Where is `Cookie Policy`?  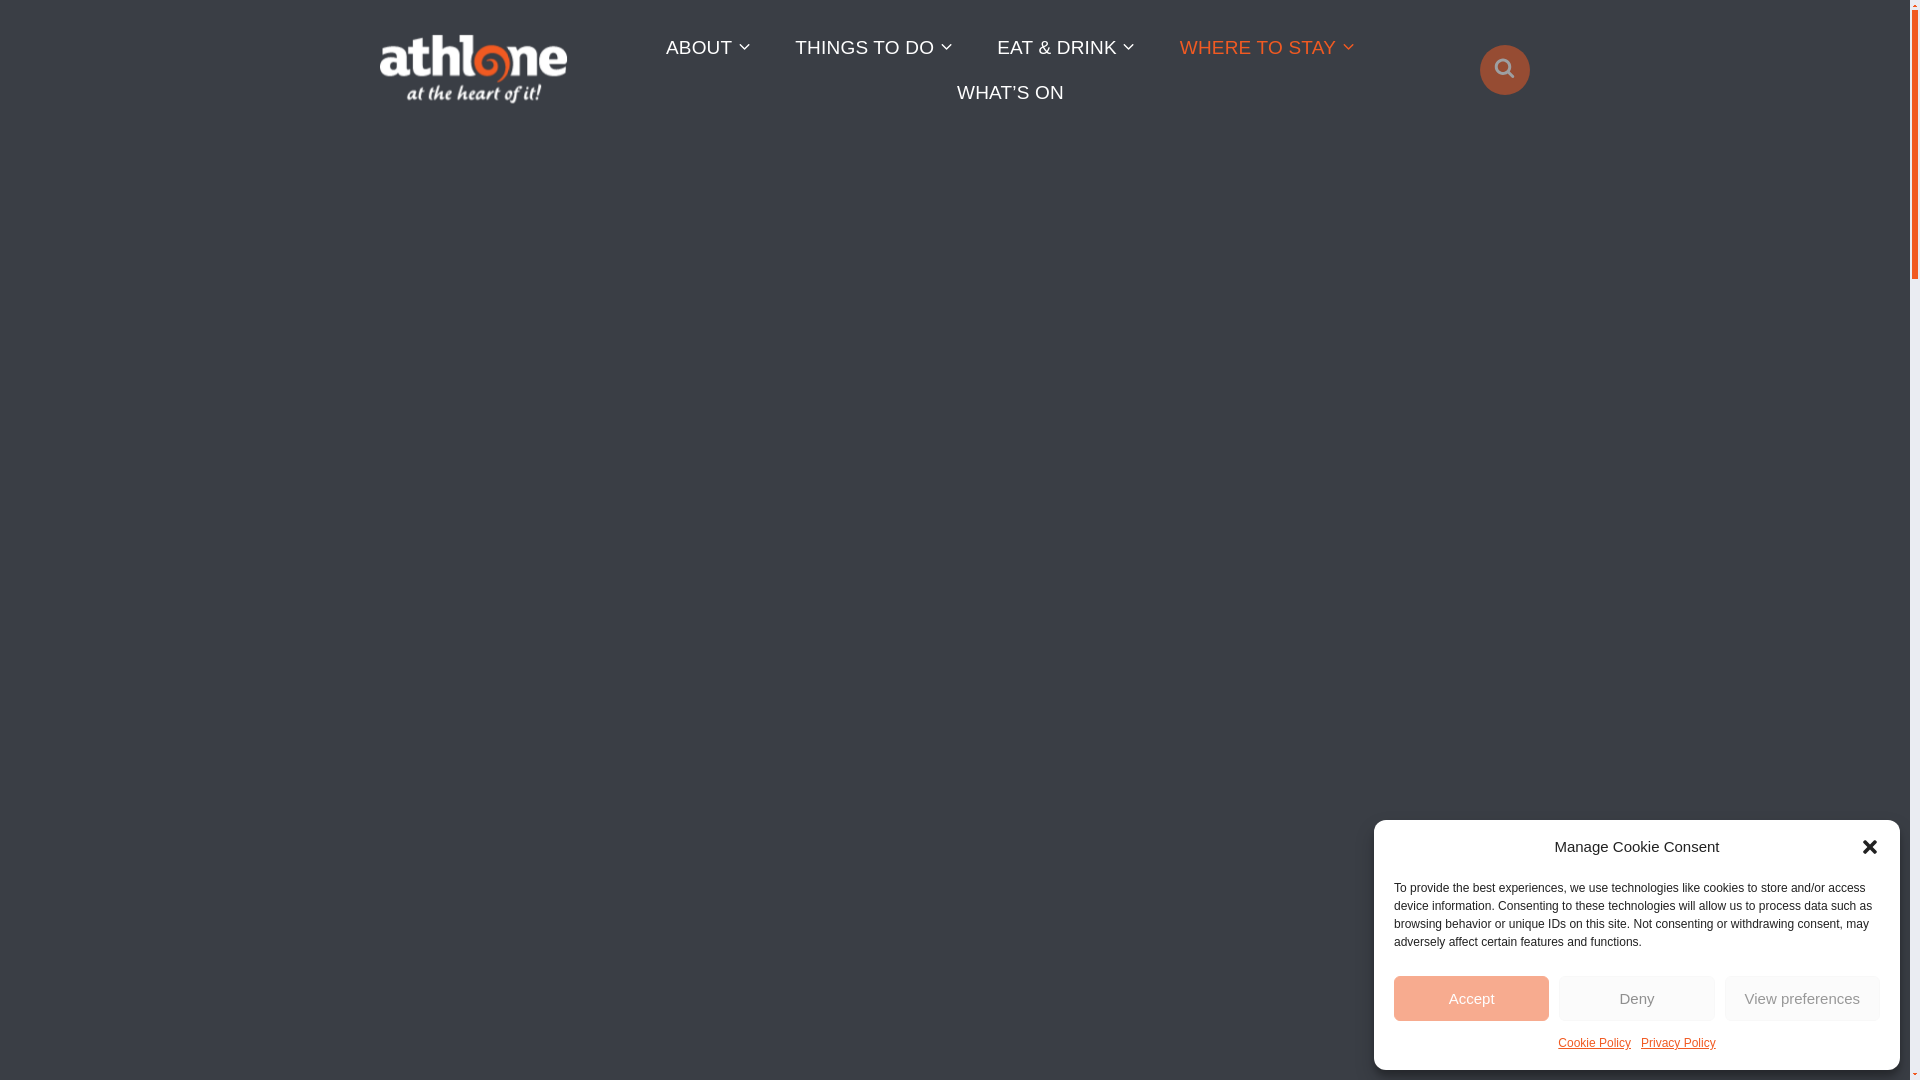 Cookie Policy is located at coordinates (1594, 1043).